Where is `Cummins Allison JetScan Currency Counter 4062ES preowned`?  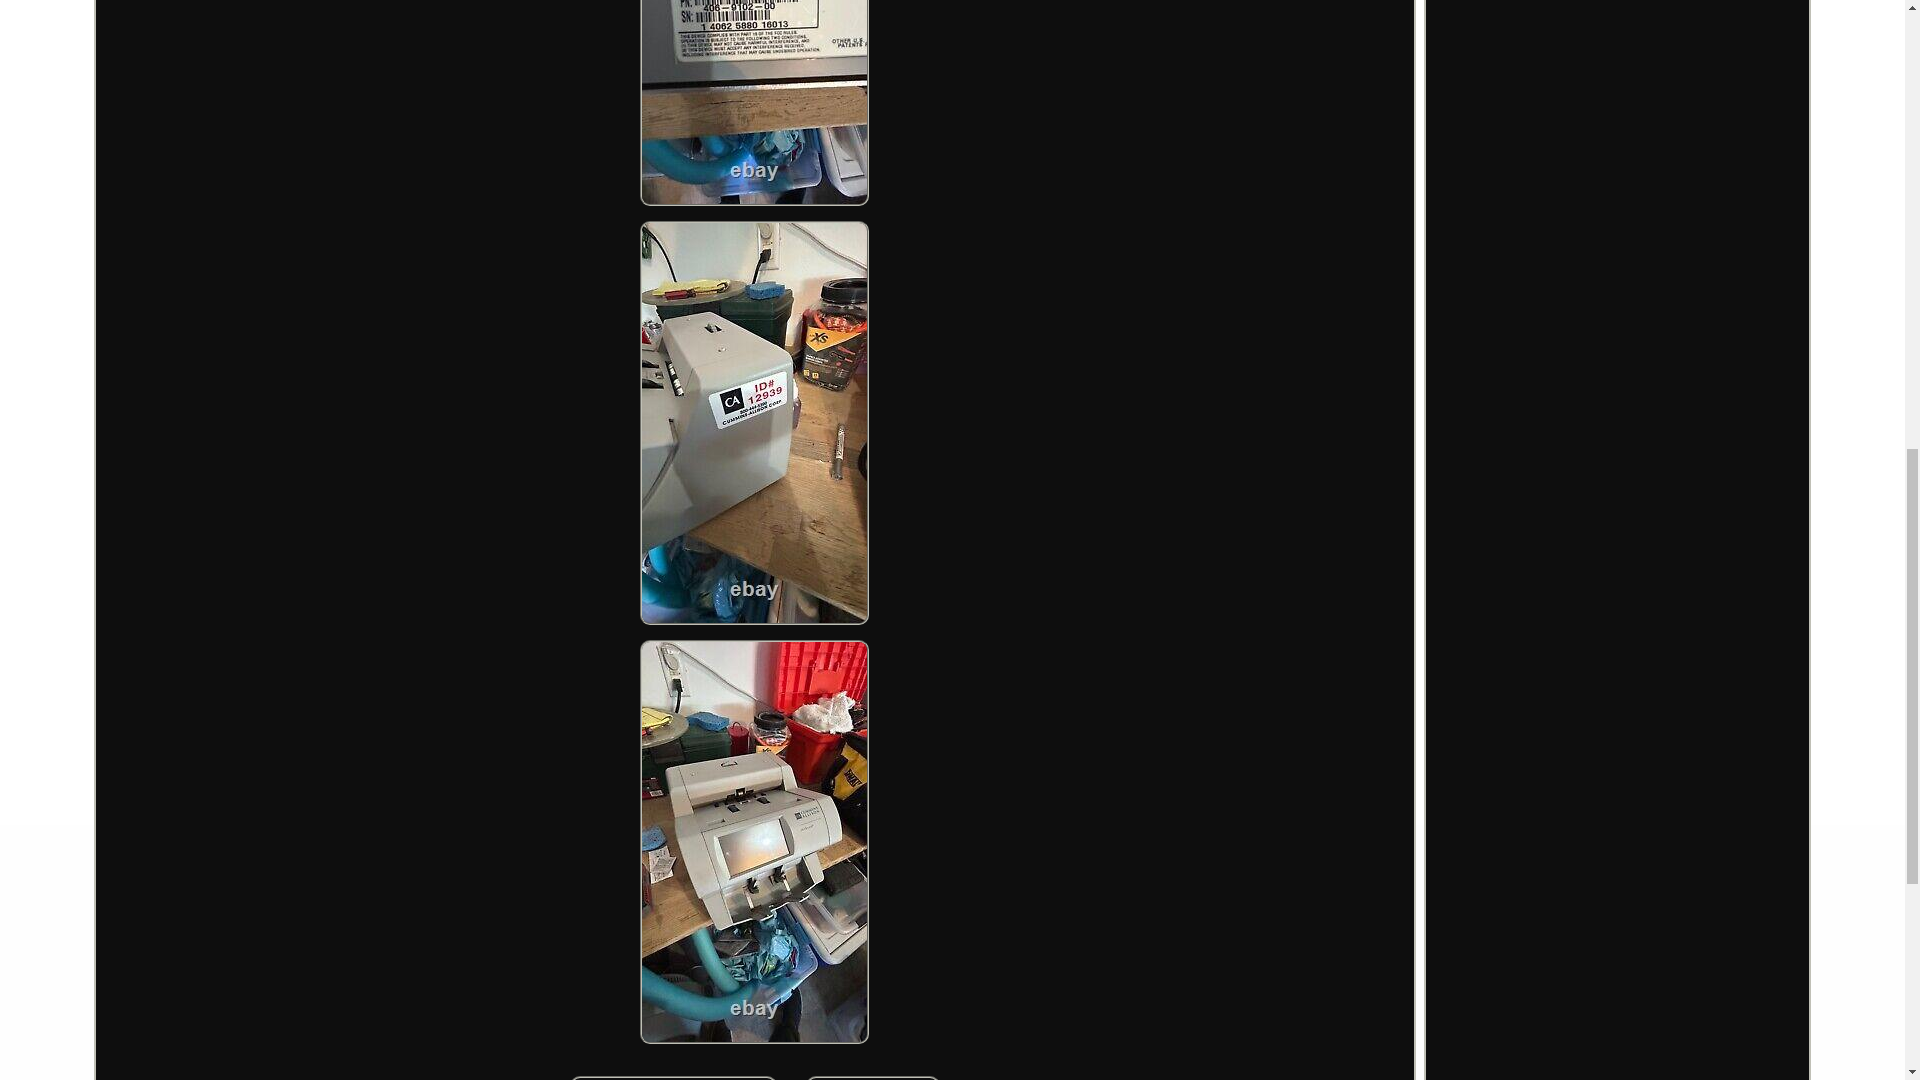 Cummins Allison JetScan Currency Counter 4062ES preowned is located at coordinates (754, 842).